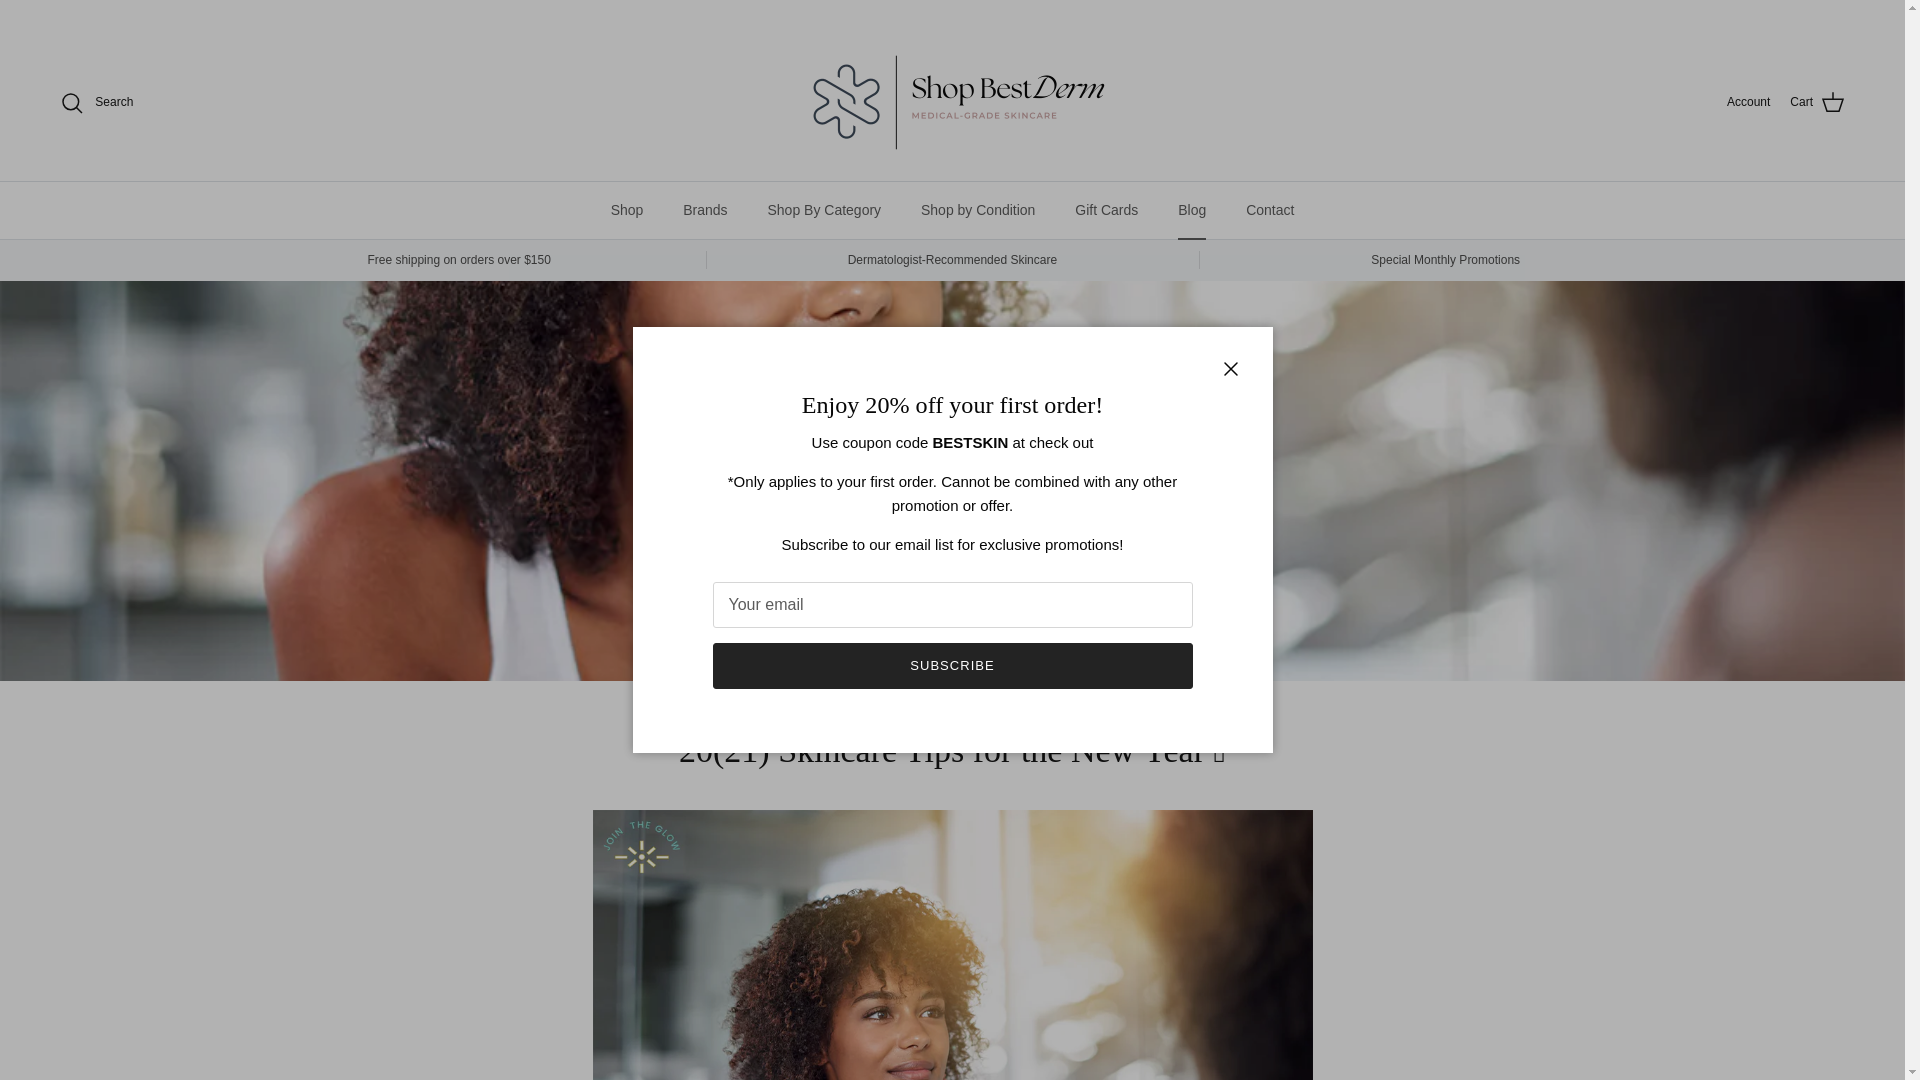 This screenshot has height=1080, width=1920. Describe the element at coordinates (977, 210) in the screenshot. I see `Shop by Condition` at that location.